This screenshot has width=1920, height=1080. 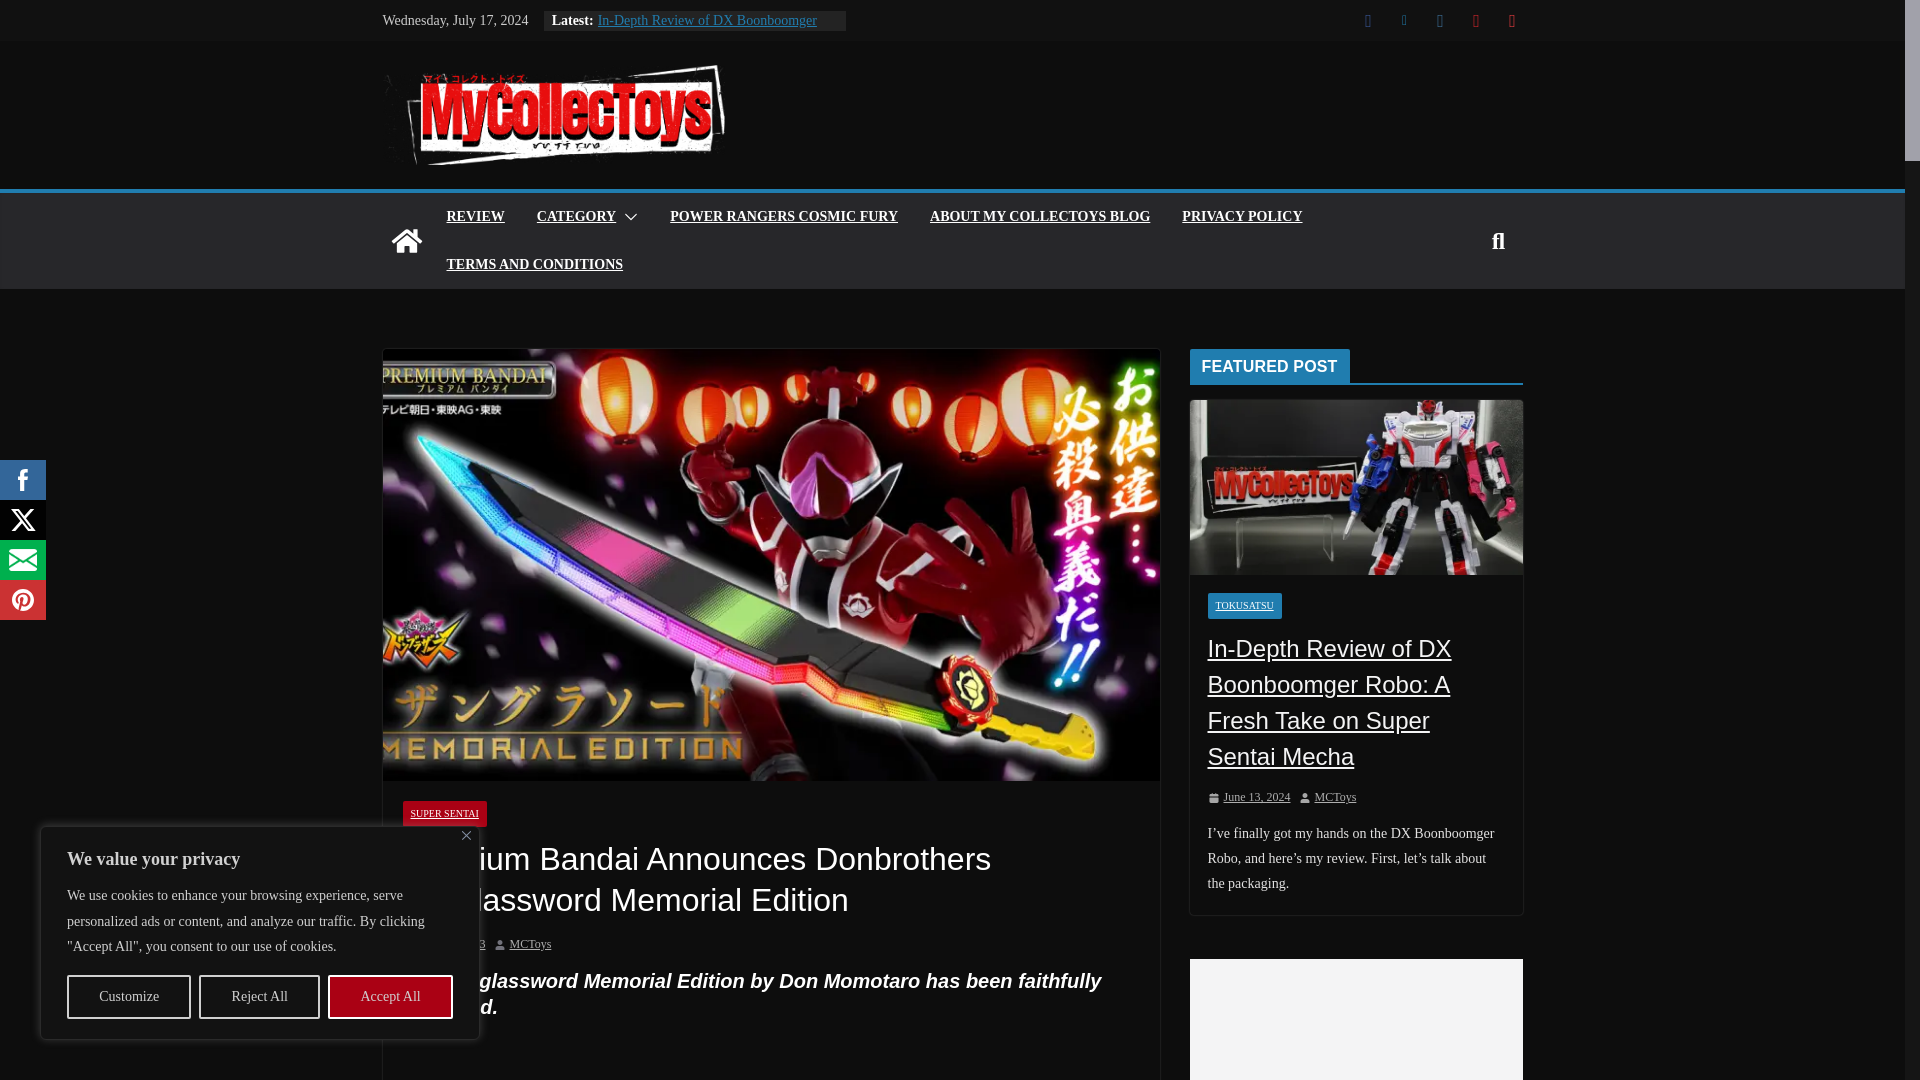 What do you see at coordinates (1040, 217) in the screenshot?
I see `ABOUT MY COLLECTOYS BLOG` at bounding box center [1040, 217].